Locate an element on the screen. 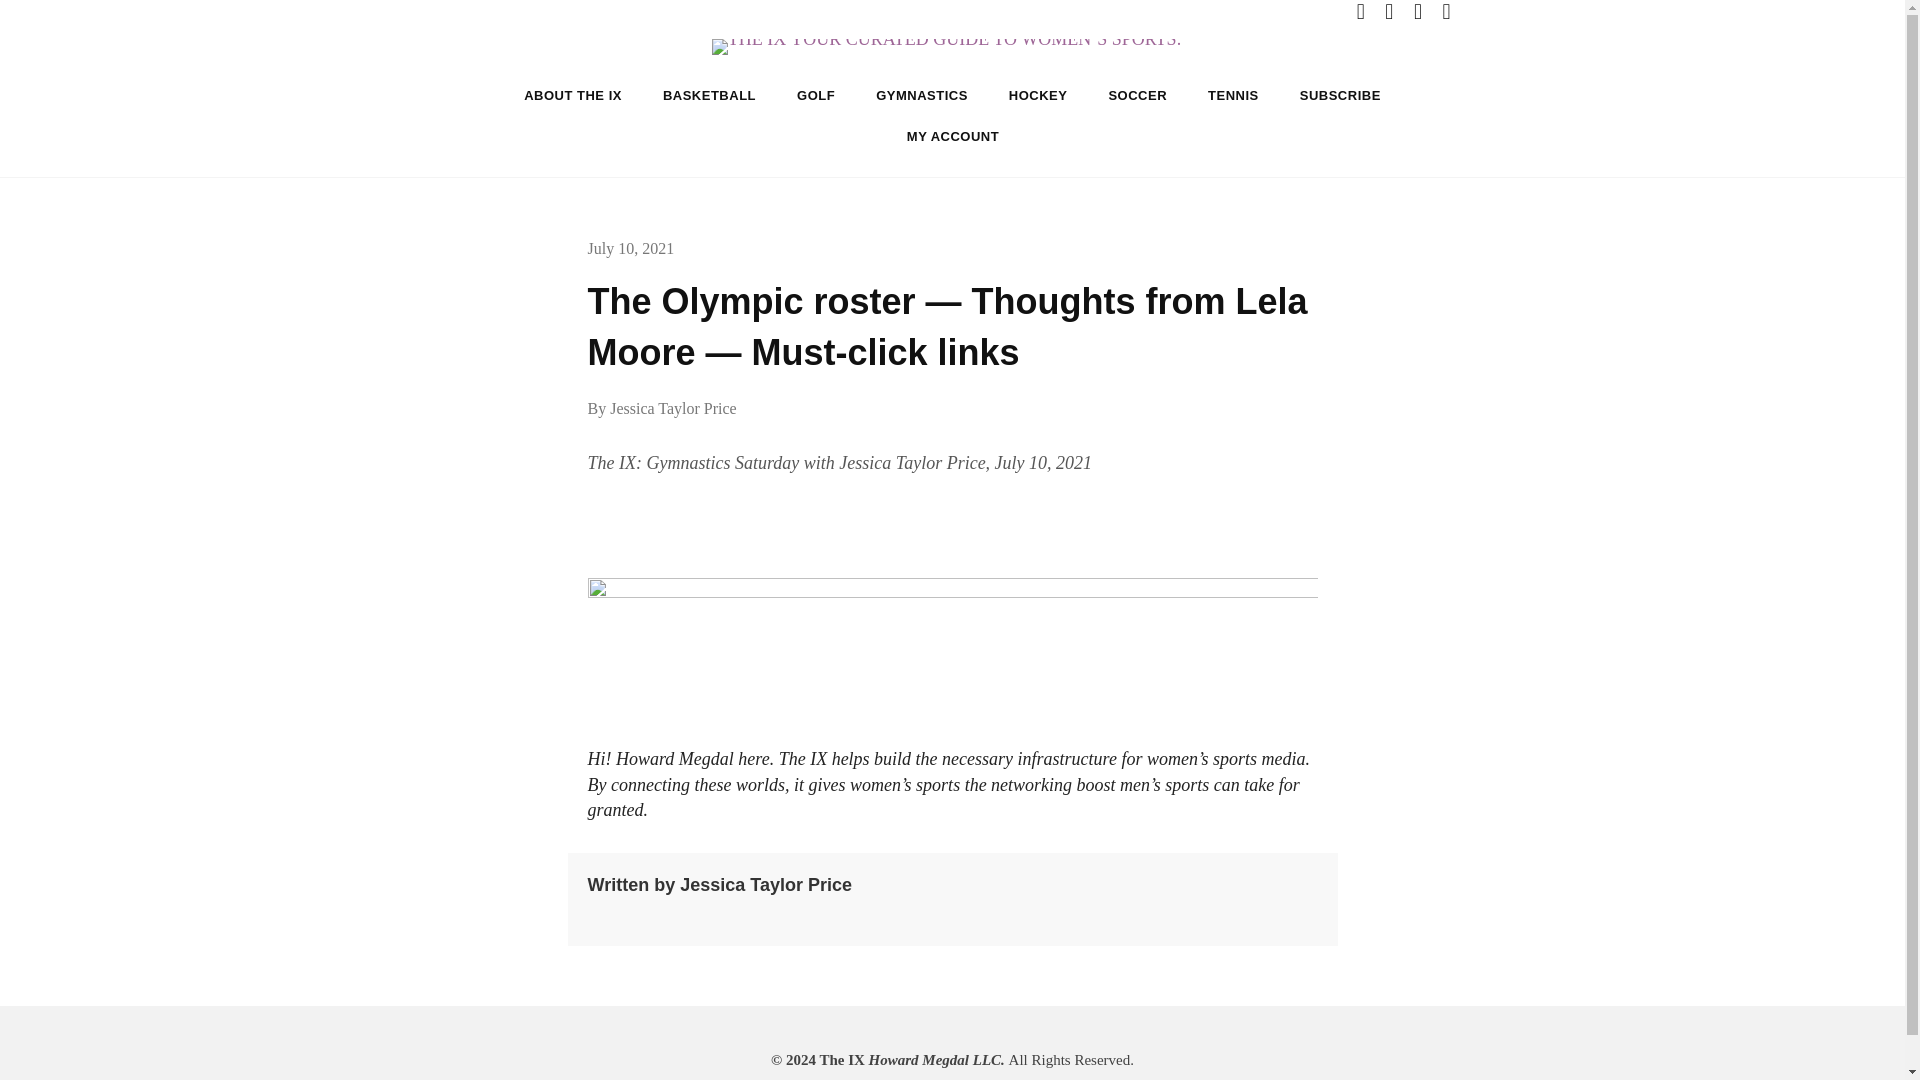 The height and width of the screenshot is (1080, 1920). SOCCER is located at coordinates (1137, 94).